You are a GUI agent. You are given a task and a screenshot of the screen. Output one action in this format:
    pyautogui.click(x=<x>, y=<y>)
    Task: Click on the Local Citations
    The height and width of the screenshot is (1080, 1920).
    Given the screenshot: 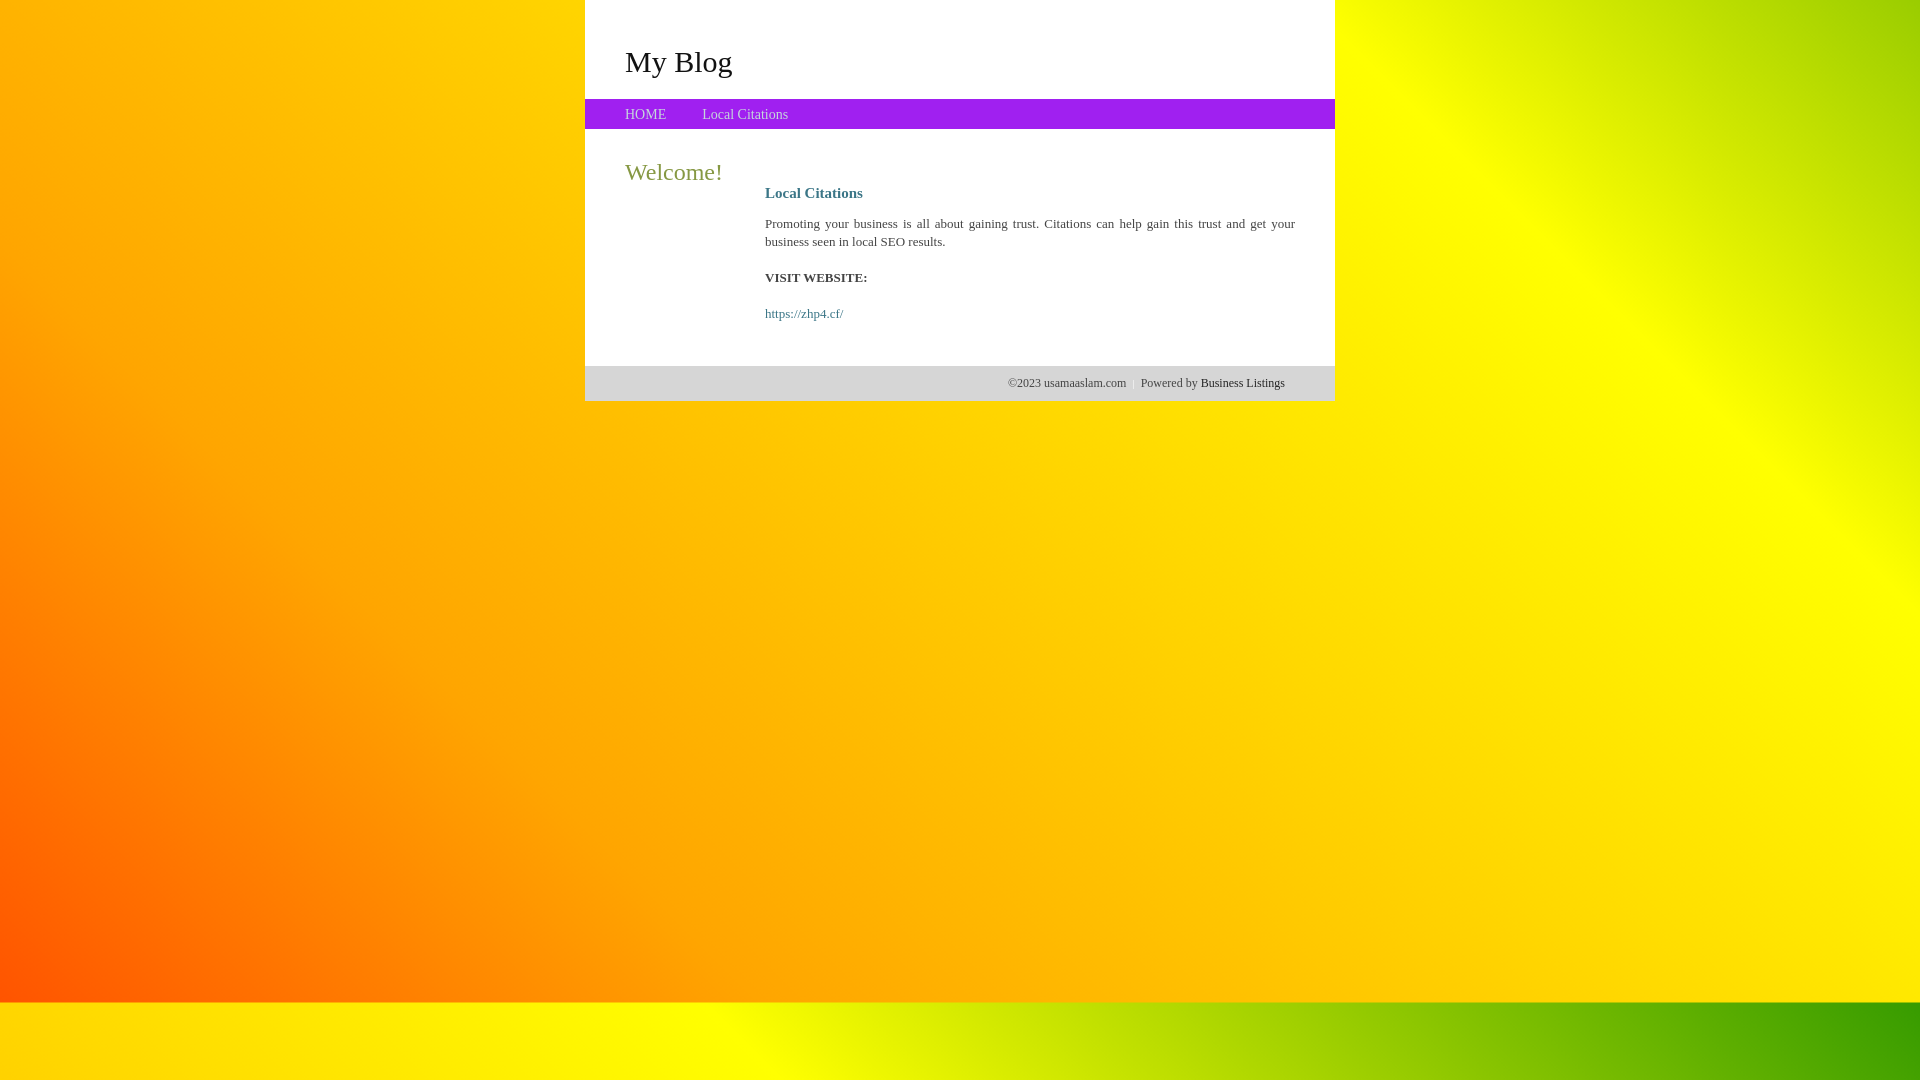 What is the action you would take?
    pyautogui.click(x=745, y=114)
    